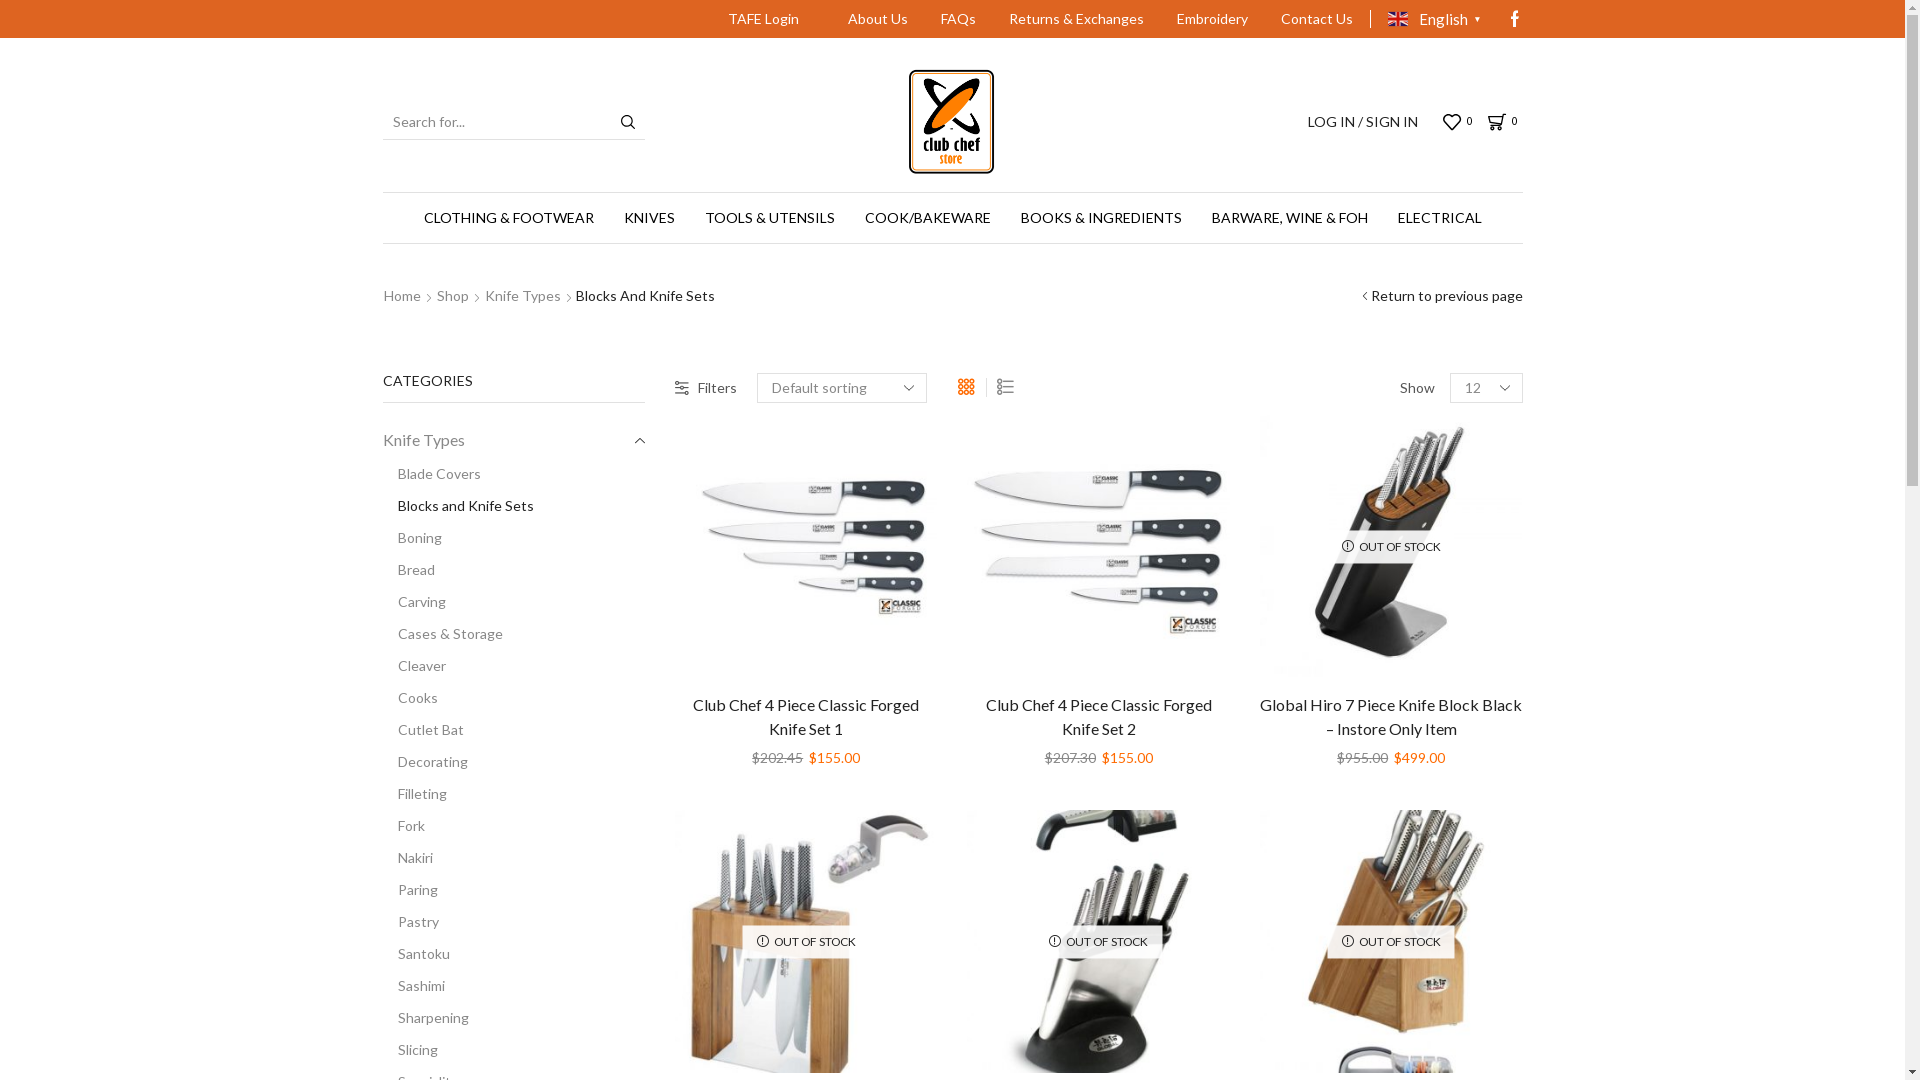 The width and height of the screenshot is (1920, 1080). What do you see at coordinates (410, 890) in the screenshot?
I see `Paring` at bounding box center [410, 890].